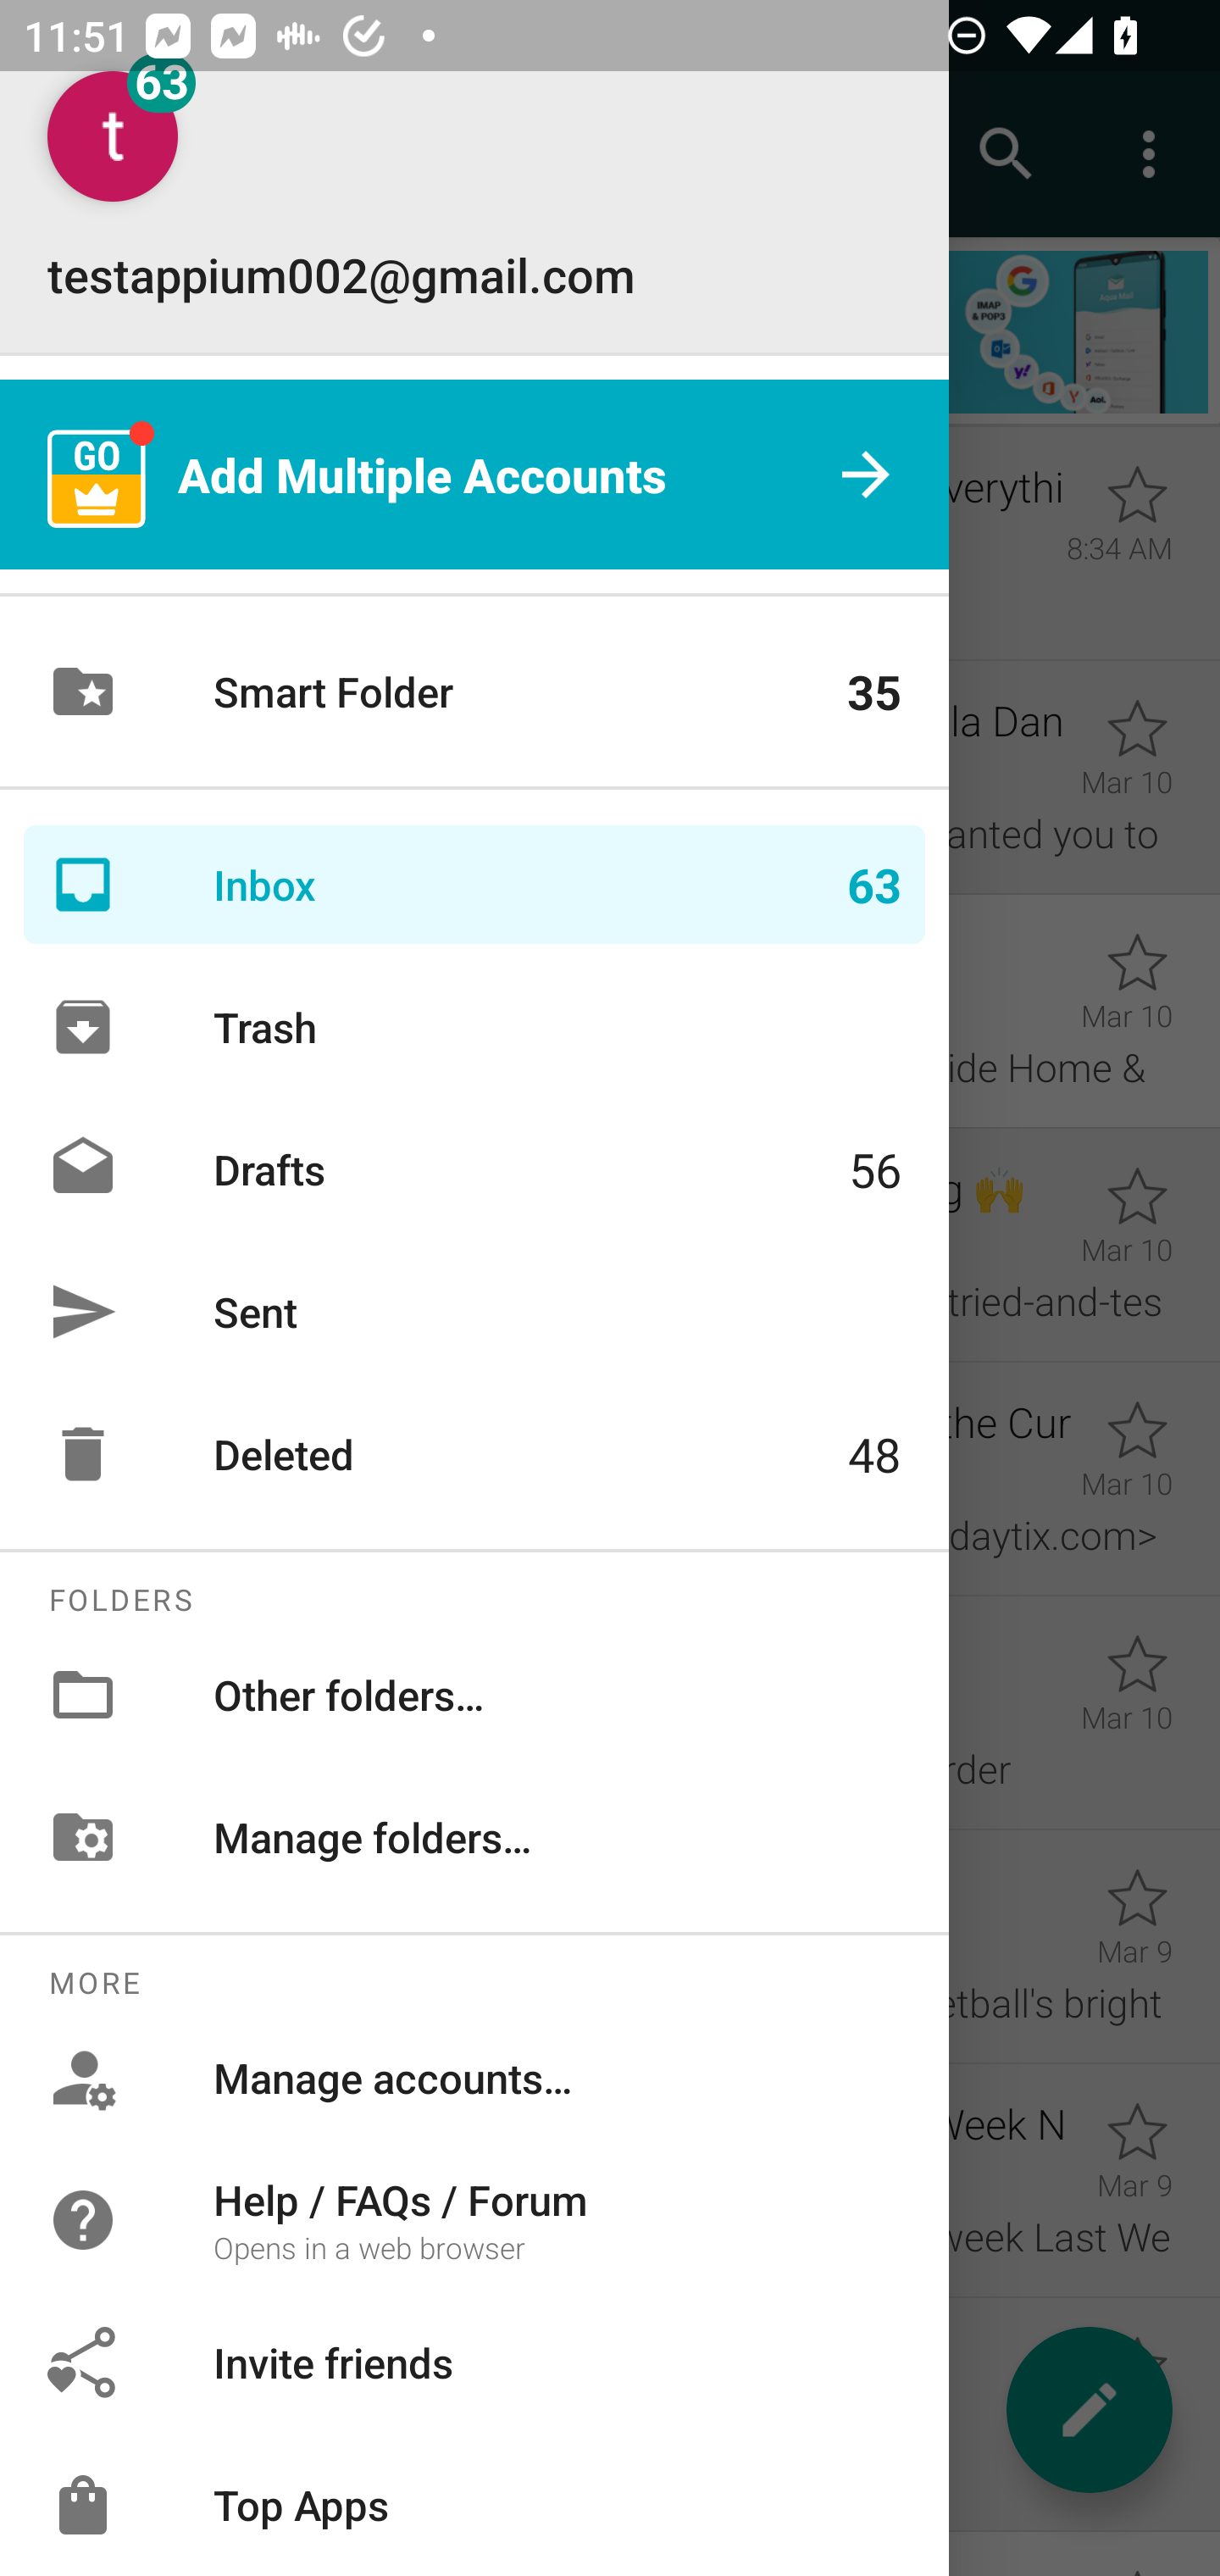  I want to click on testappium002@gmail.com, so click(474, 188).